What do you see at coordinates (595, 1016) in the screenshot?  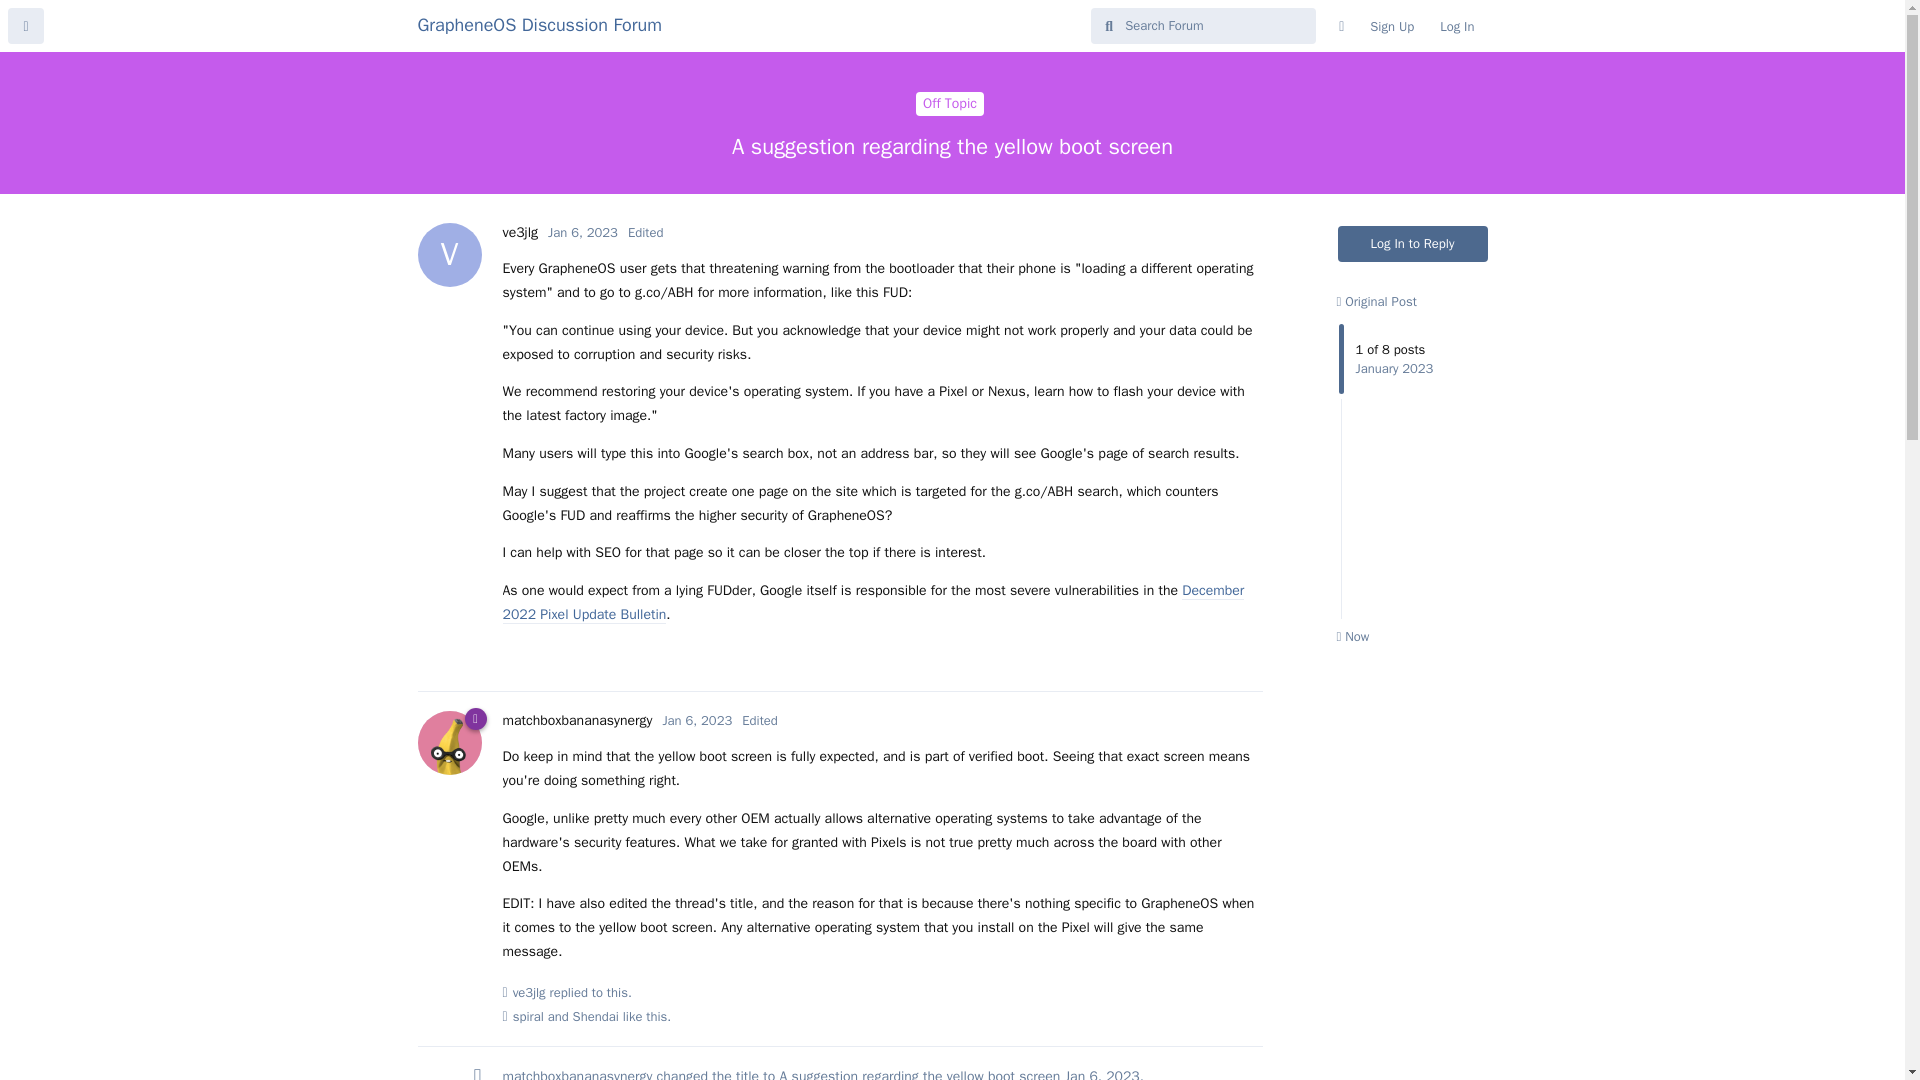 I see `Friday, January 6, 2023 2:01 AM` at bounding box center [595, 1016].